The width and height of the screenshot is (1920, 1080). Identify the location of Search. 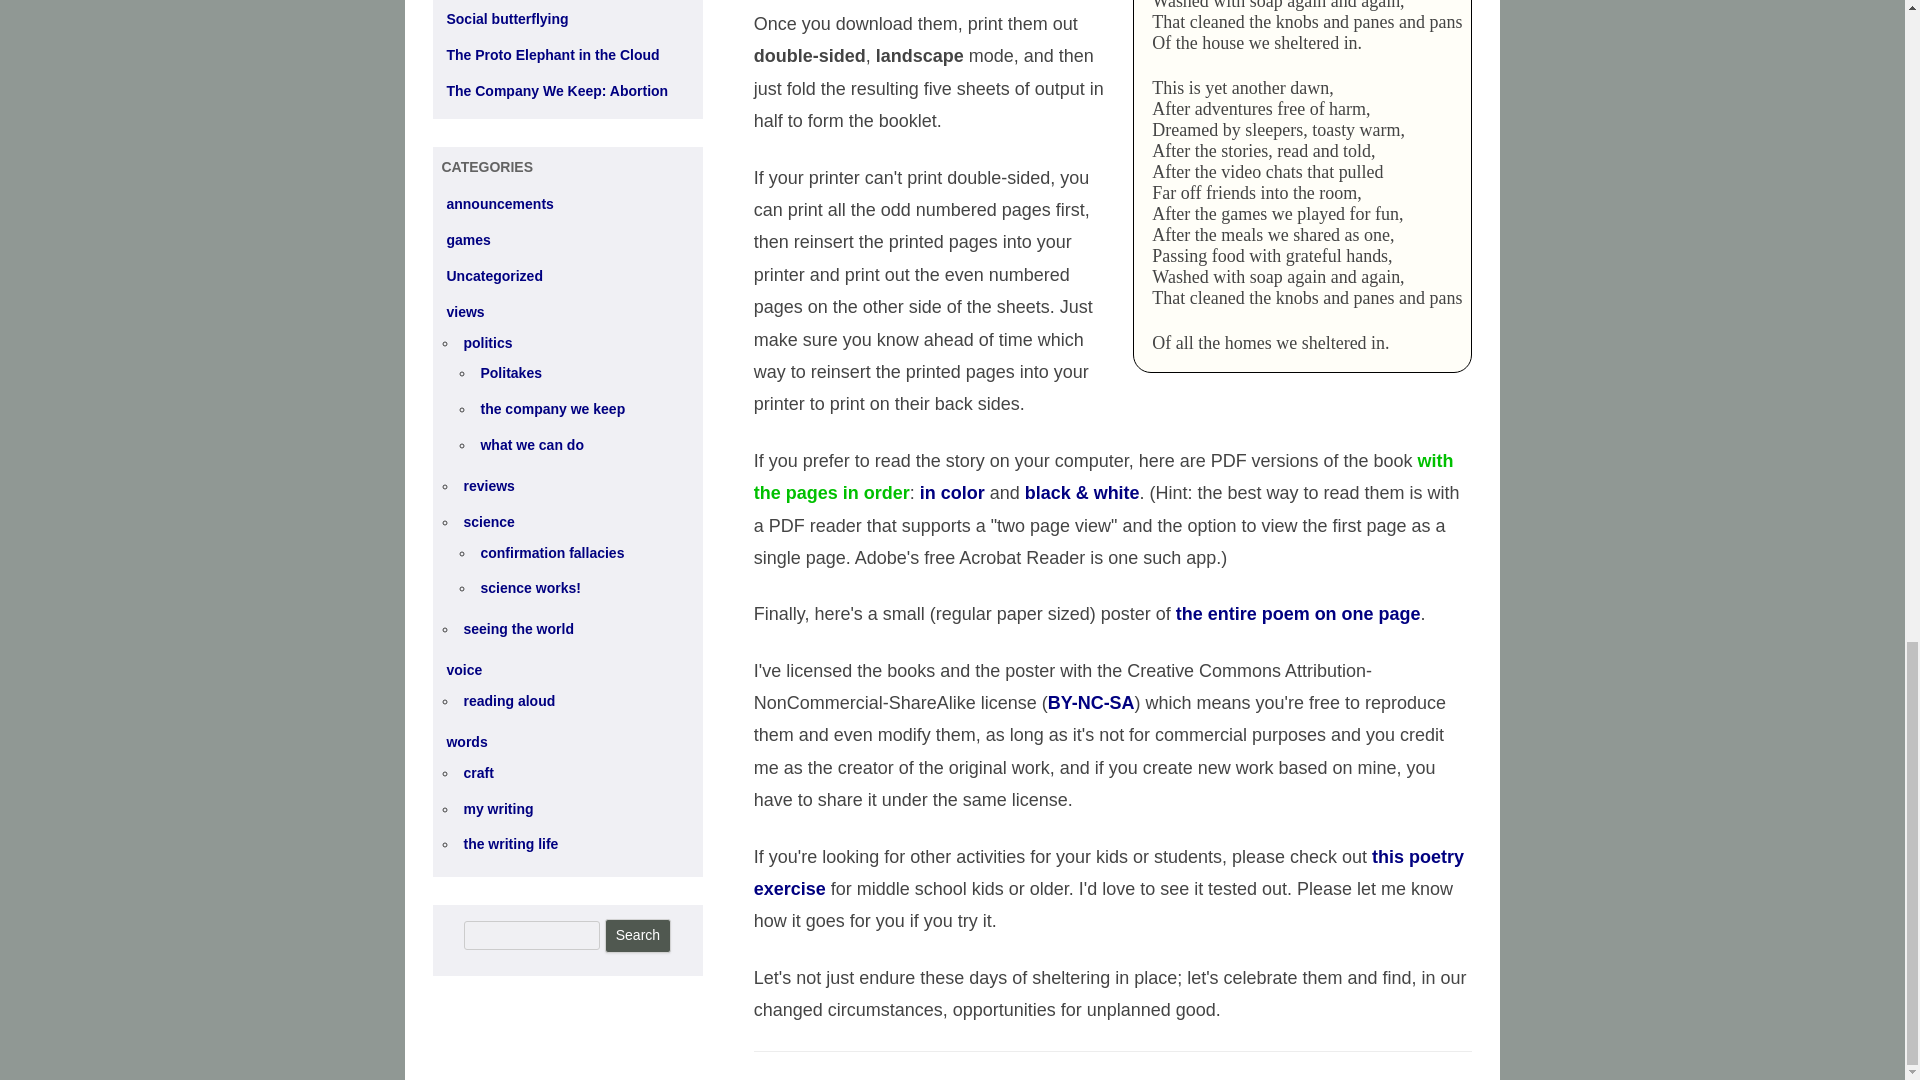
(637, 936).